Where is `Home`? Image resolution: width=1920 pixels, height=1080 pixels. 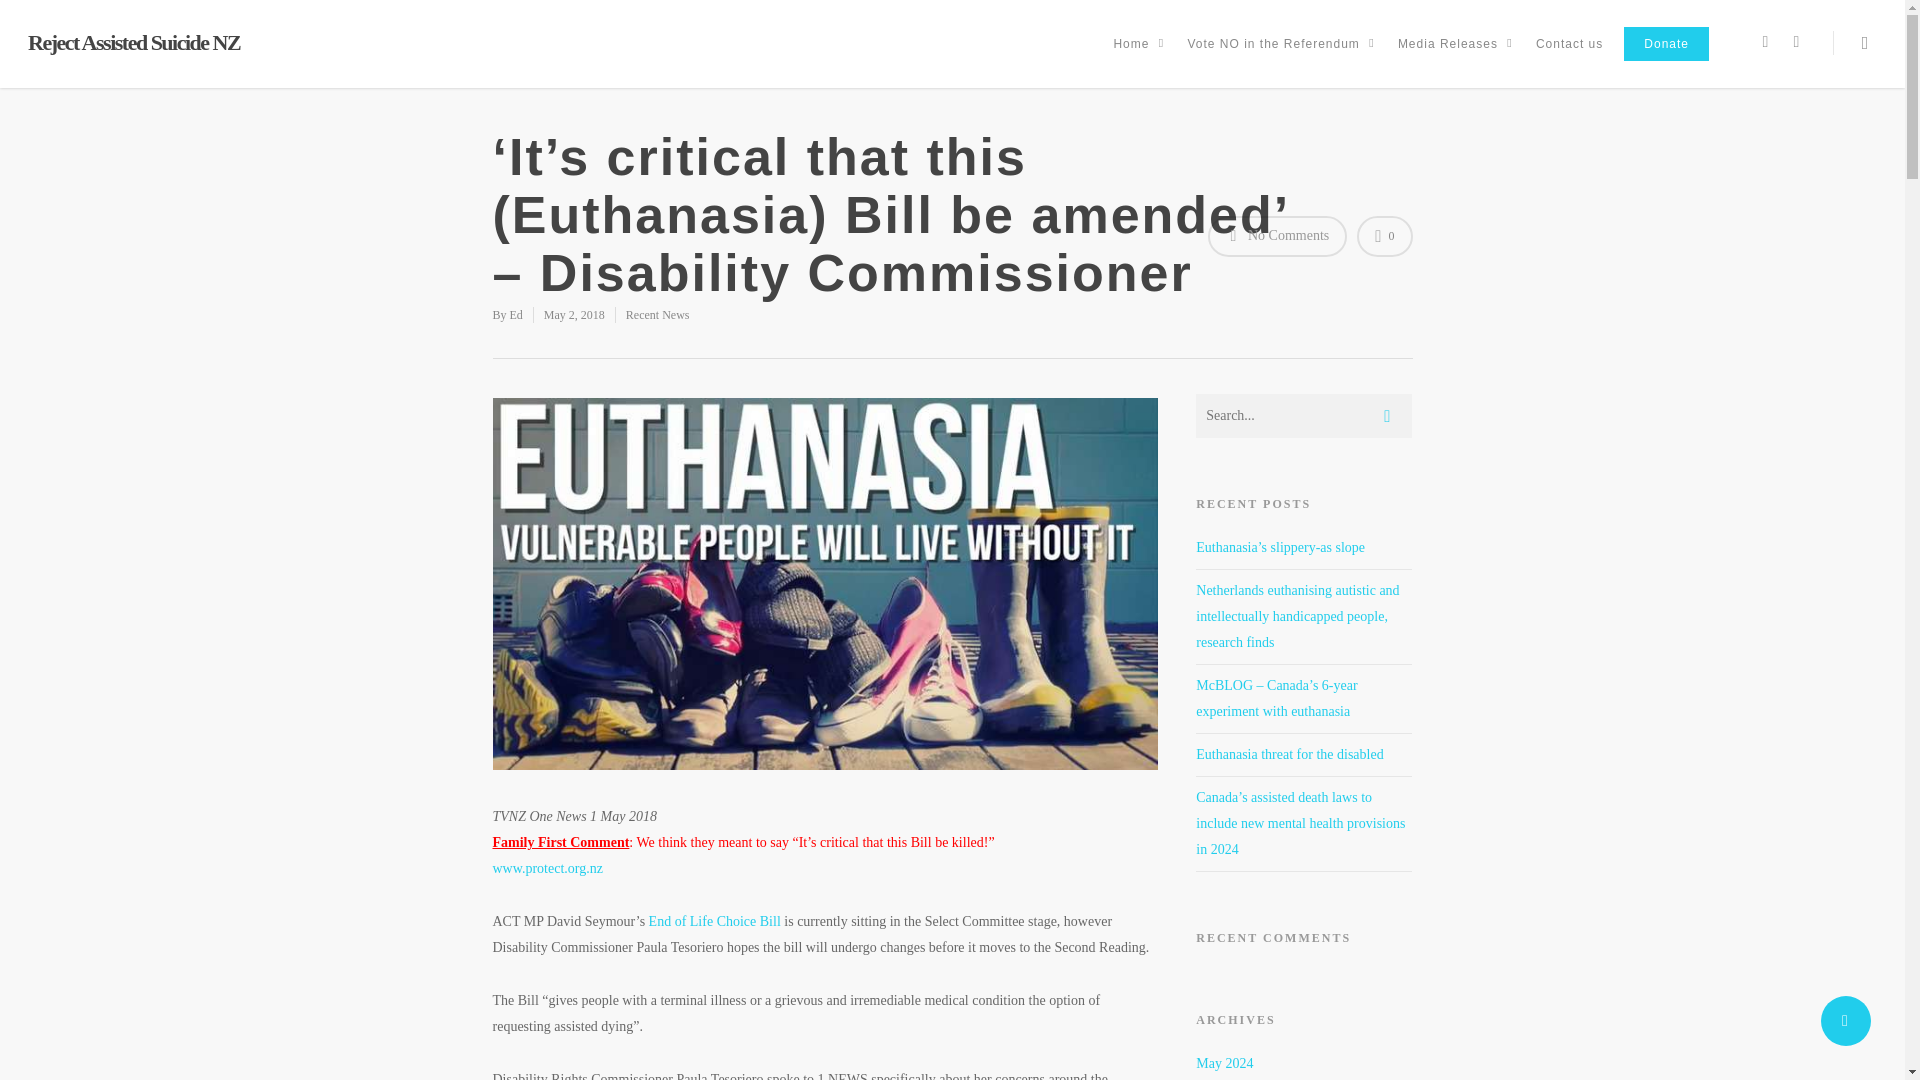 Home is located at coordinates (1138, 58).